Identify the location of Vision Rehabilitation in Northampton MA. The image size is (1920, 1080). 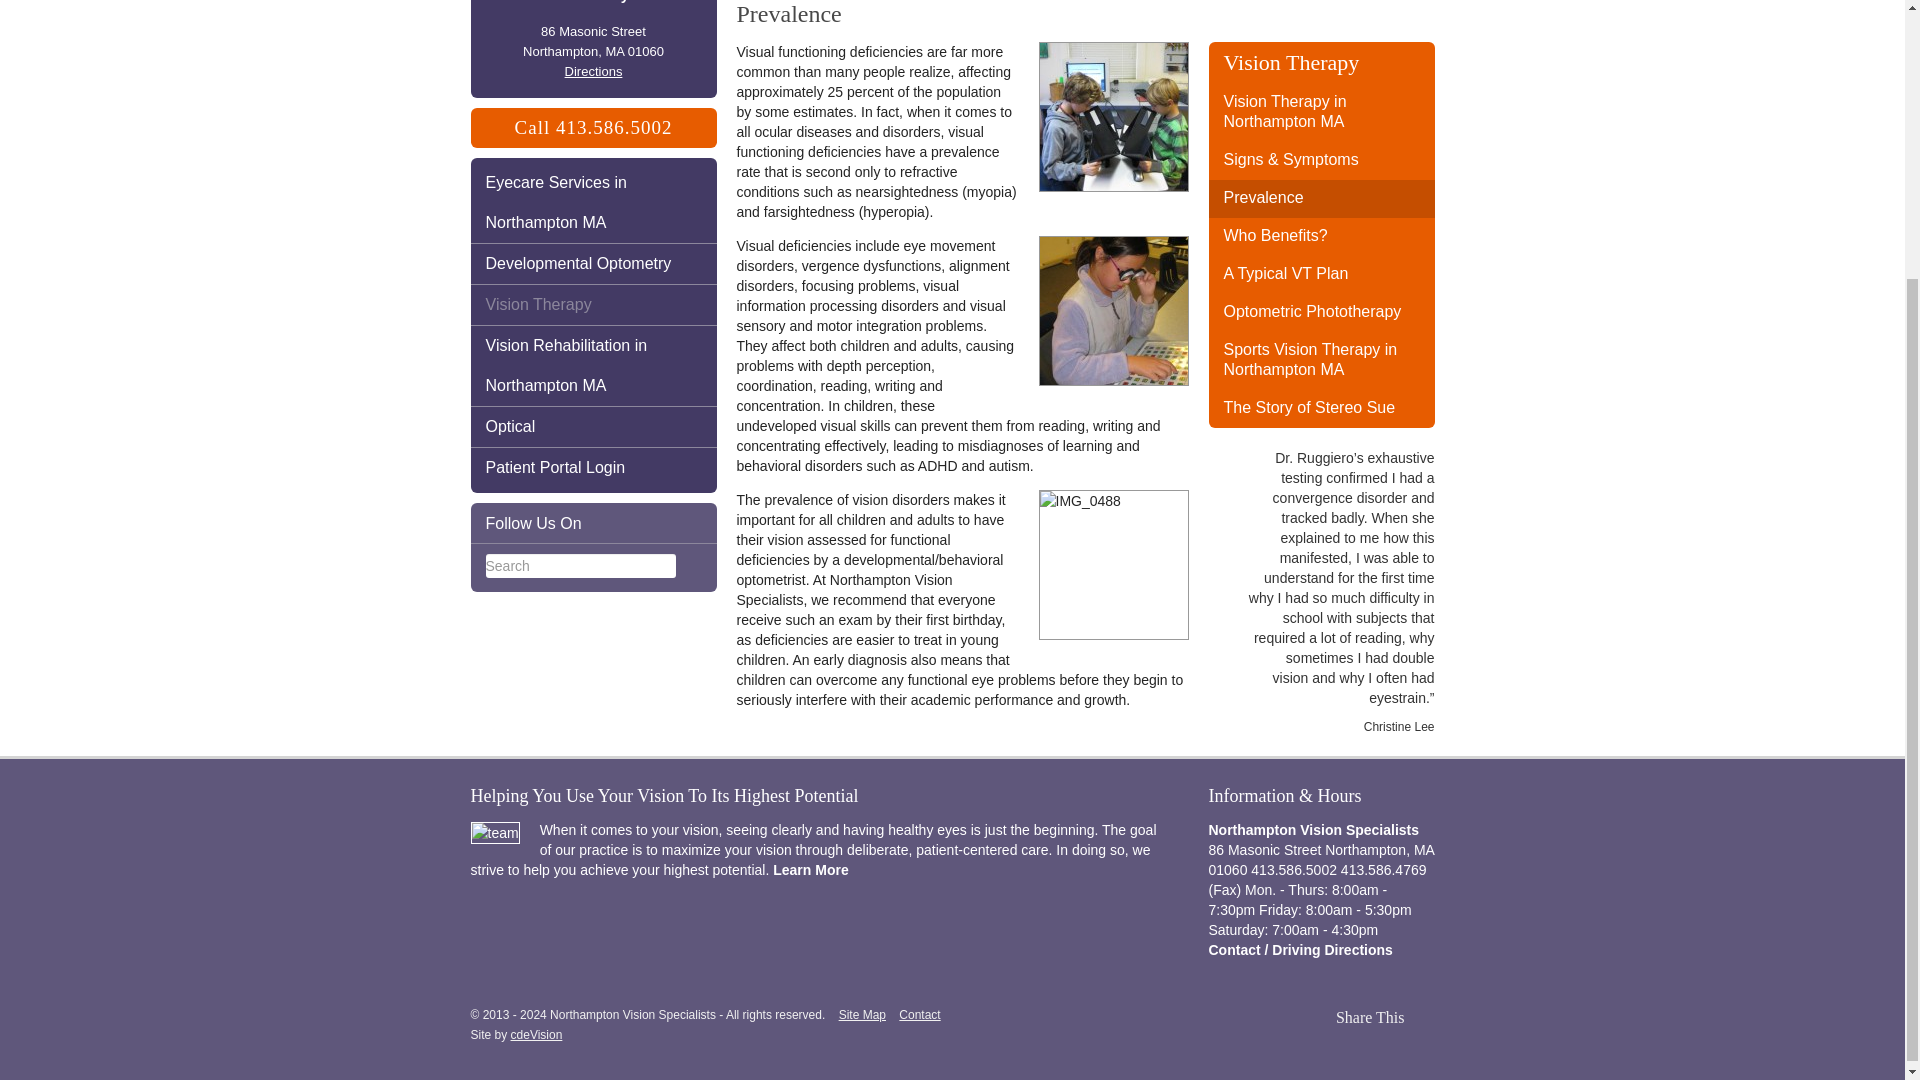
(593, 366).